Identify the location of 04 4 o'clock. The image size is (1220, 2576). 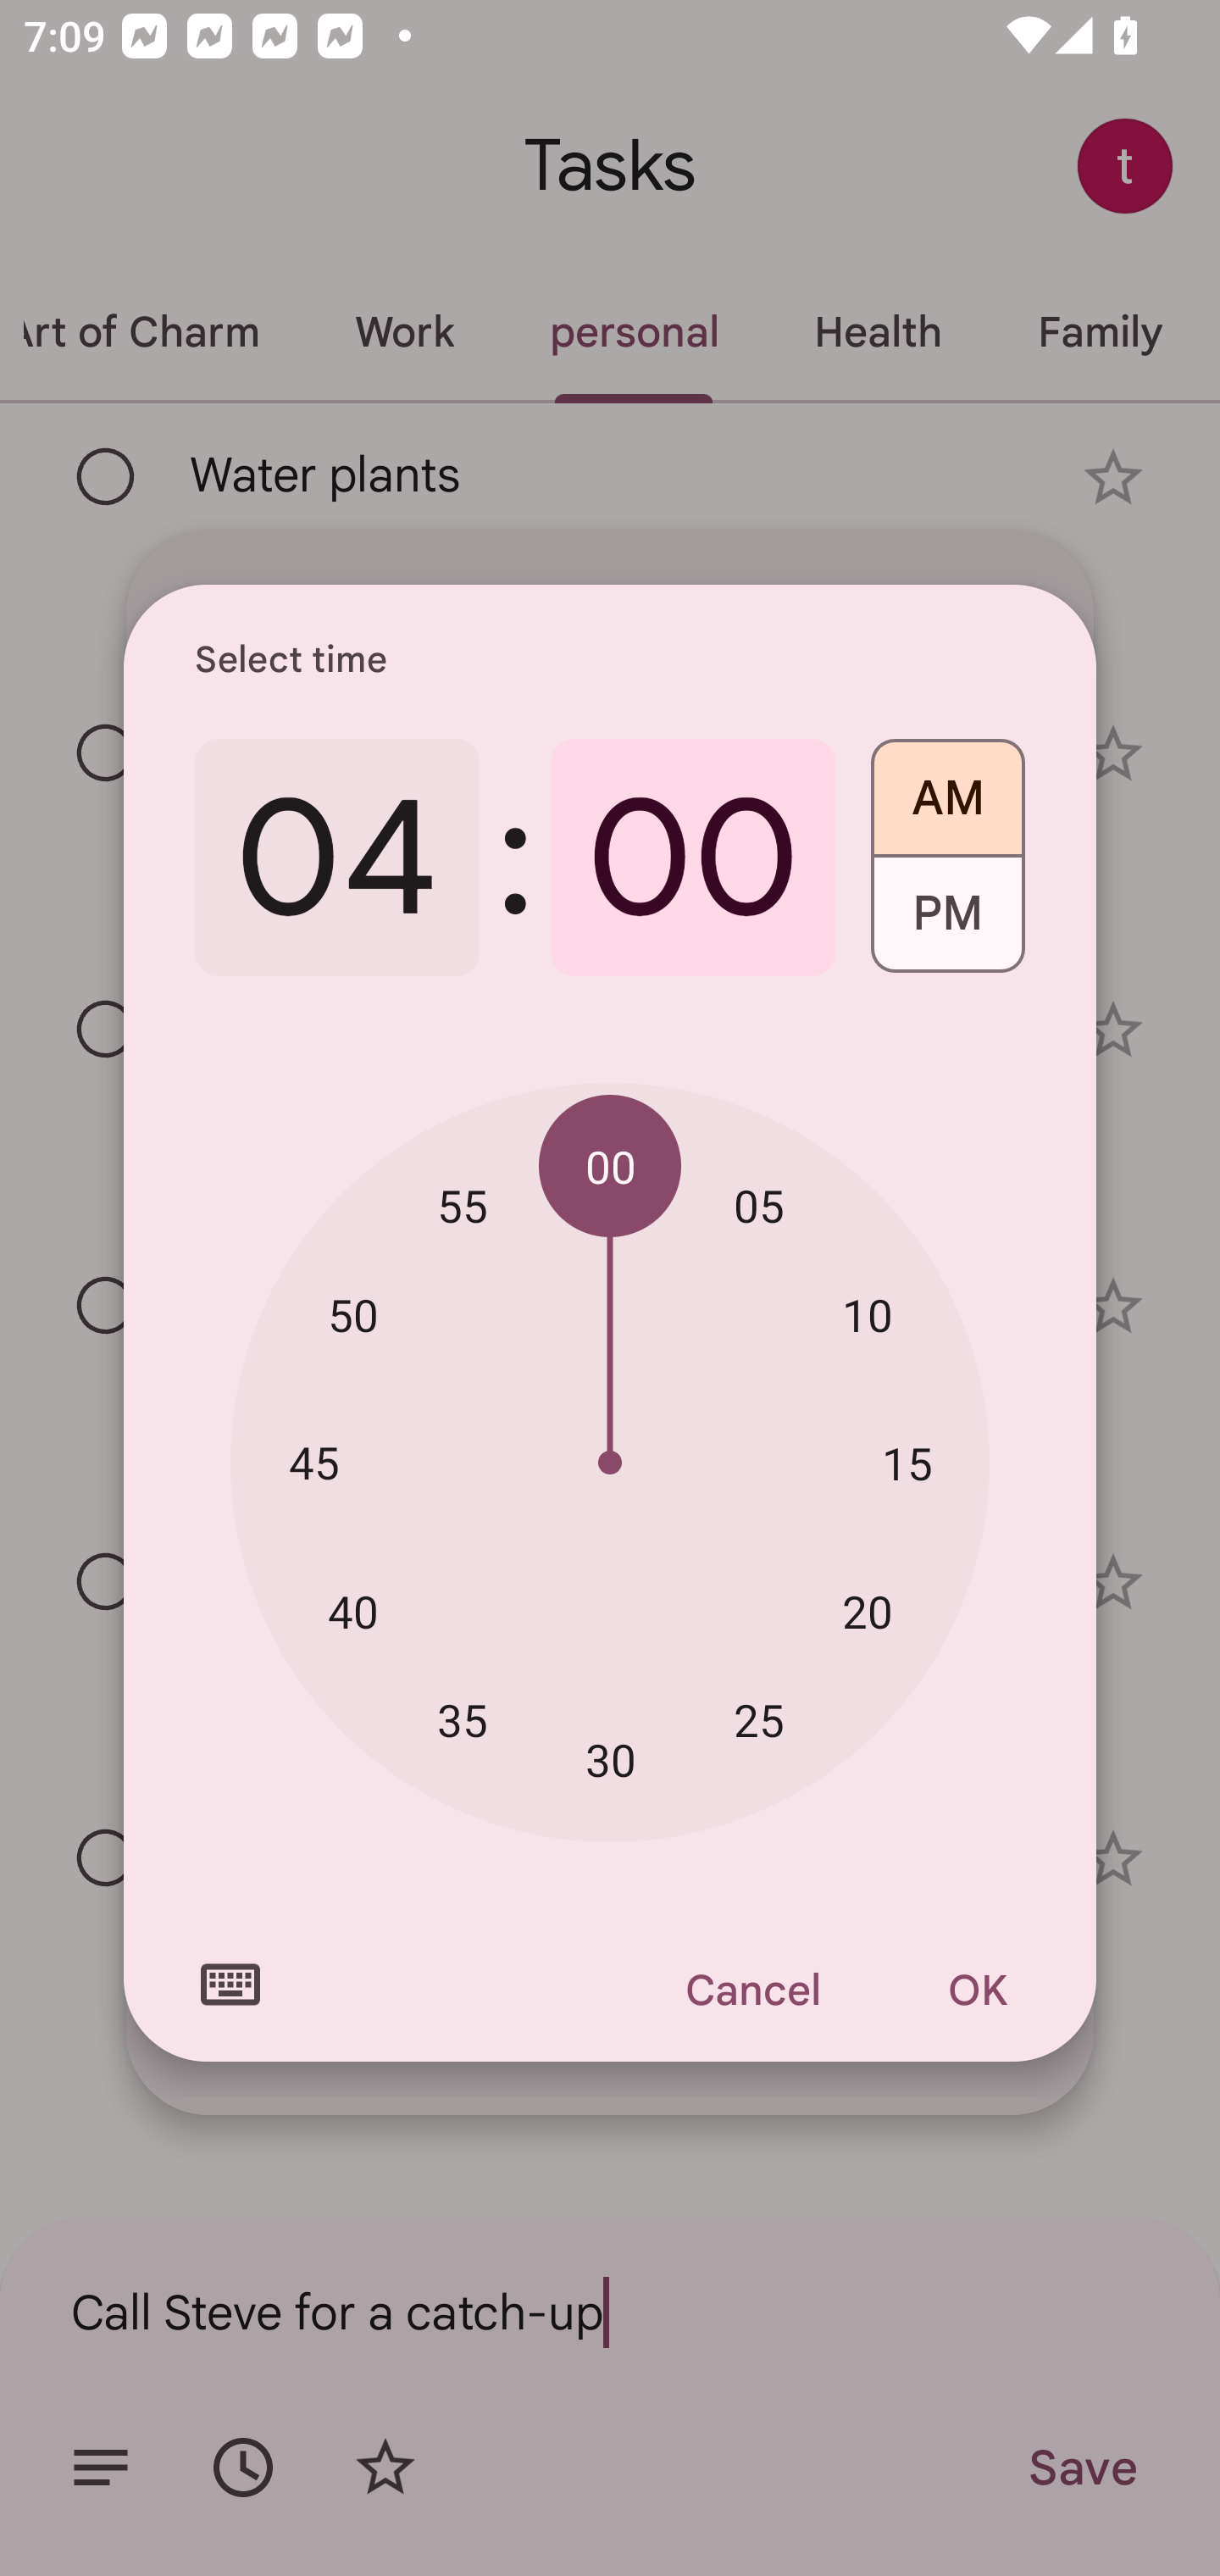
(337, 858).